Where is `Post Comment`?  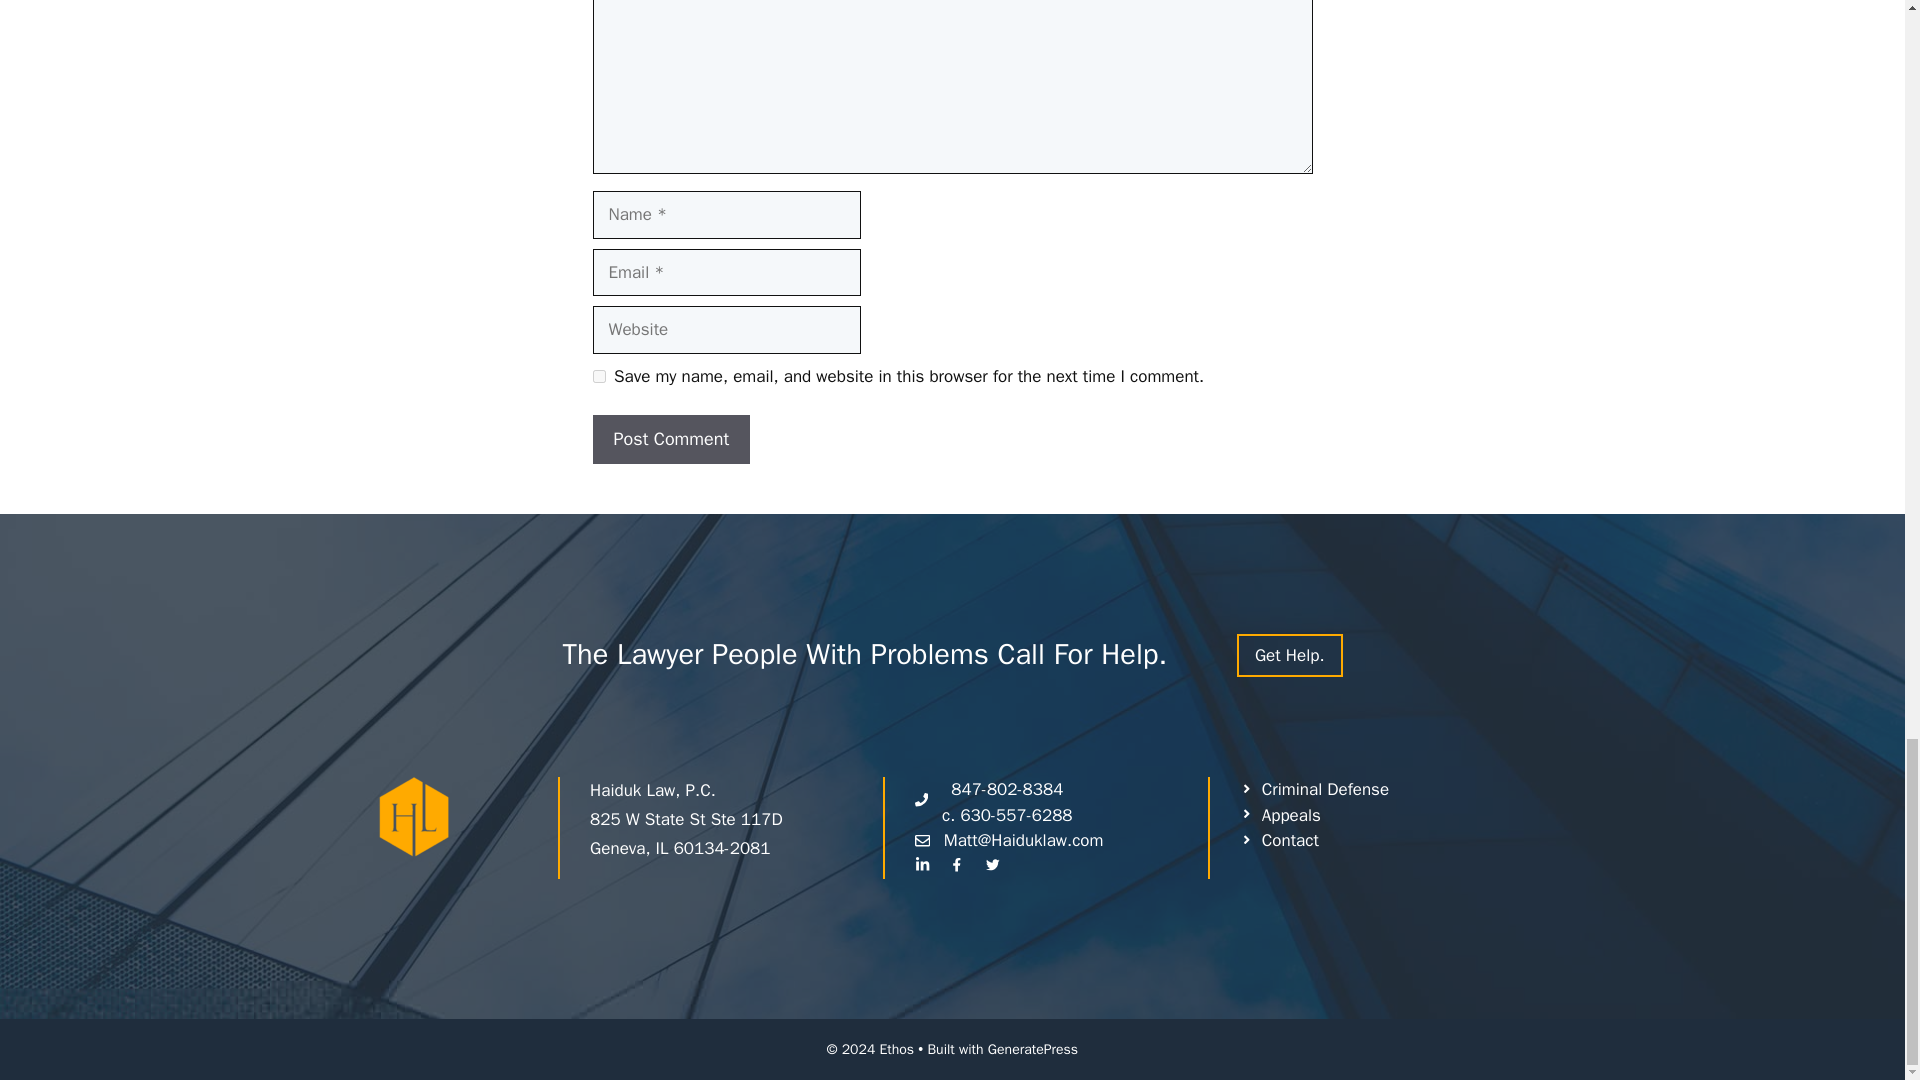 Post Comment is located at coordinates (670, 439).